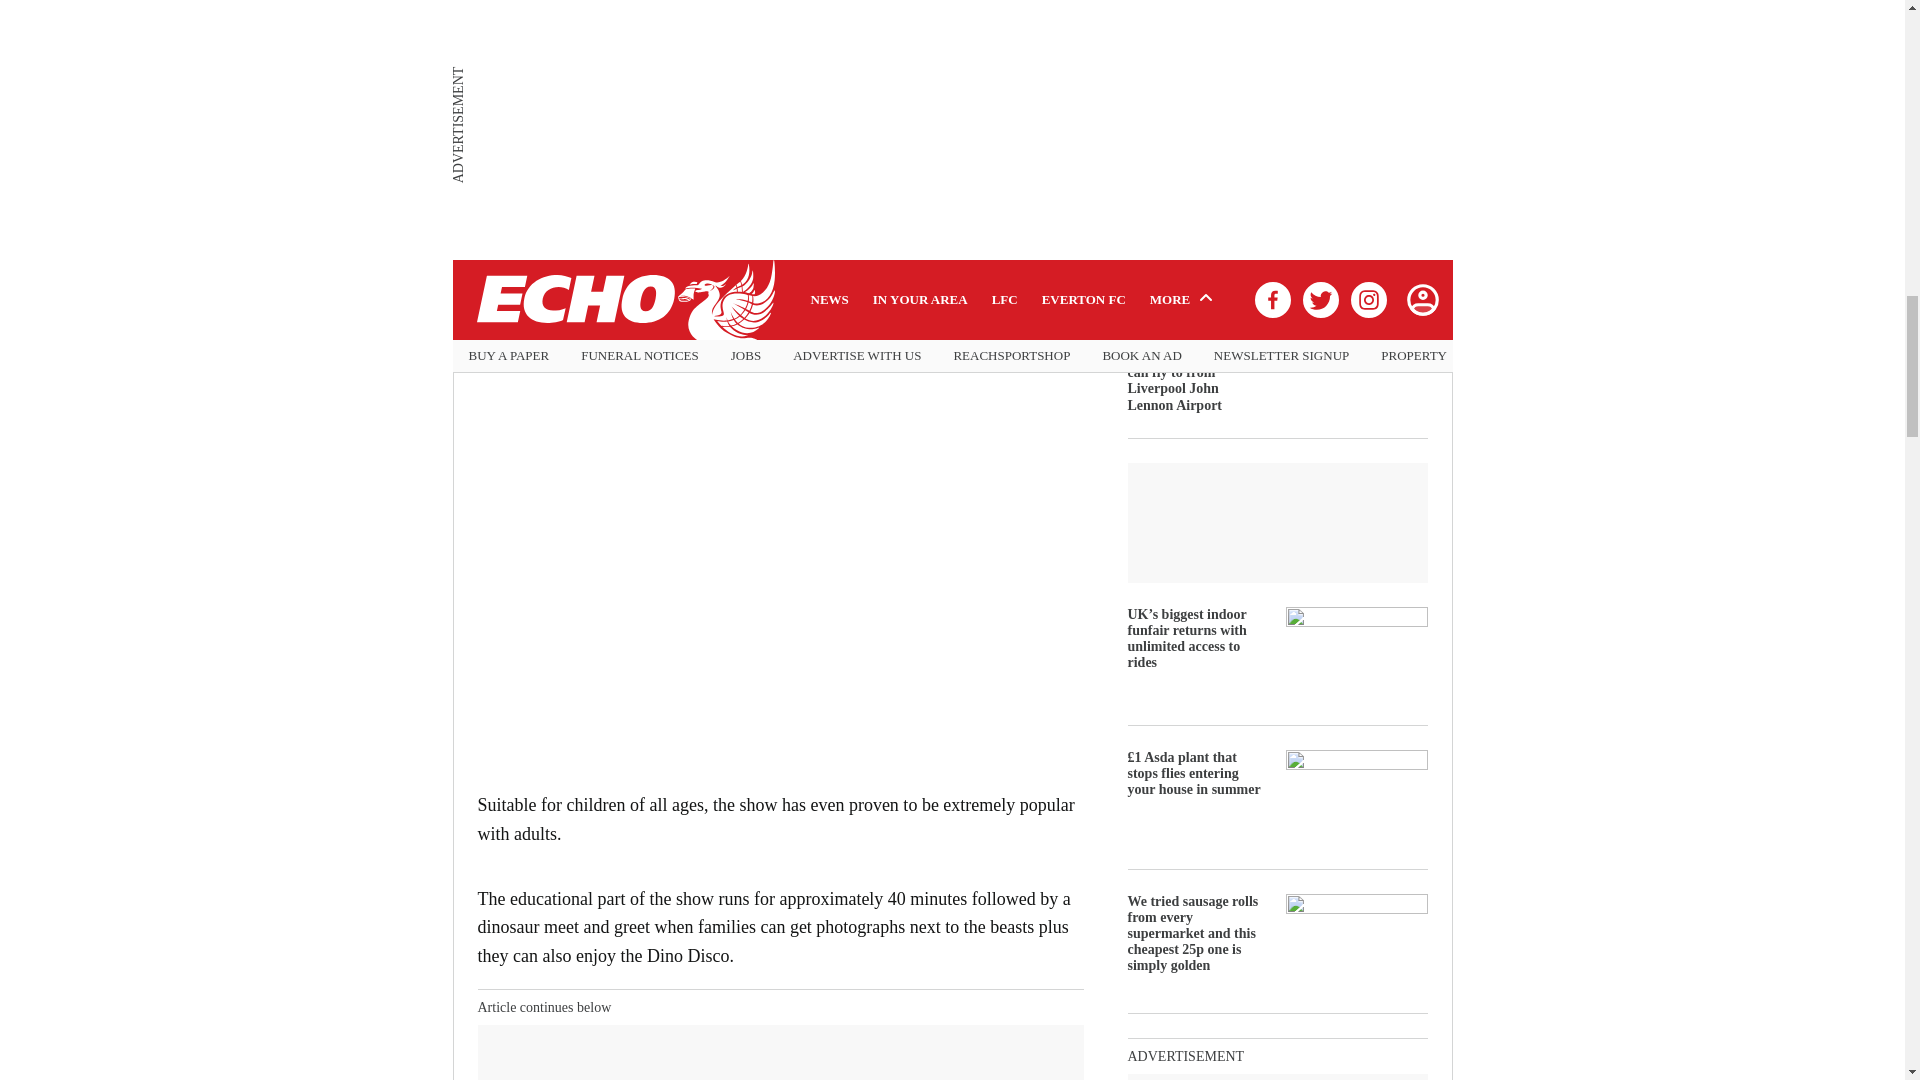 Image resolution: width=1920 pixels, height=1080 pixels. What do you see at coordinates (951, 236) in the screenshot?
I see `More info` at bounding box center [951, 236].